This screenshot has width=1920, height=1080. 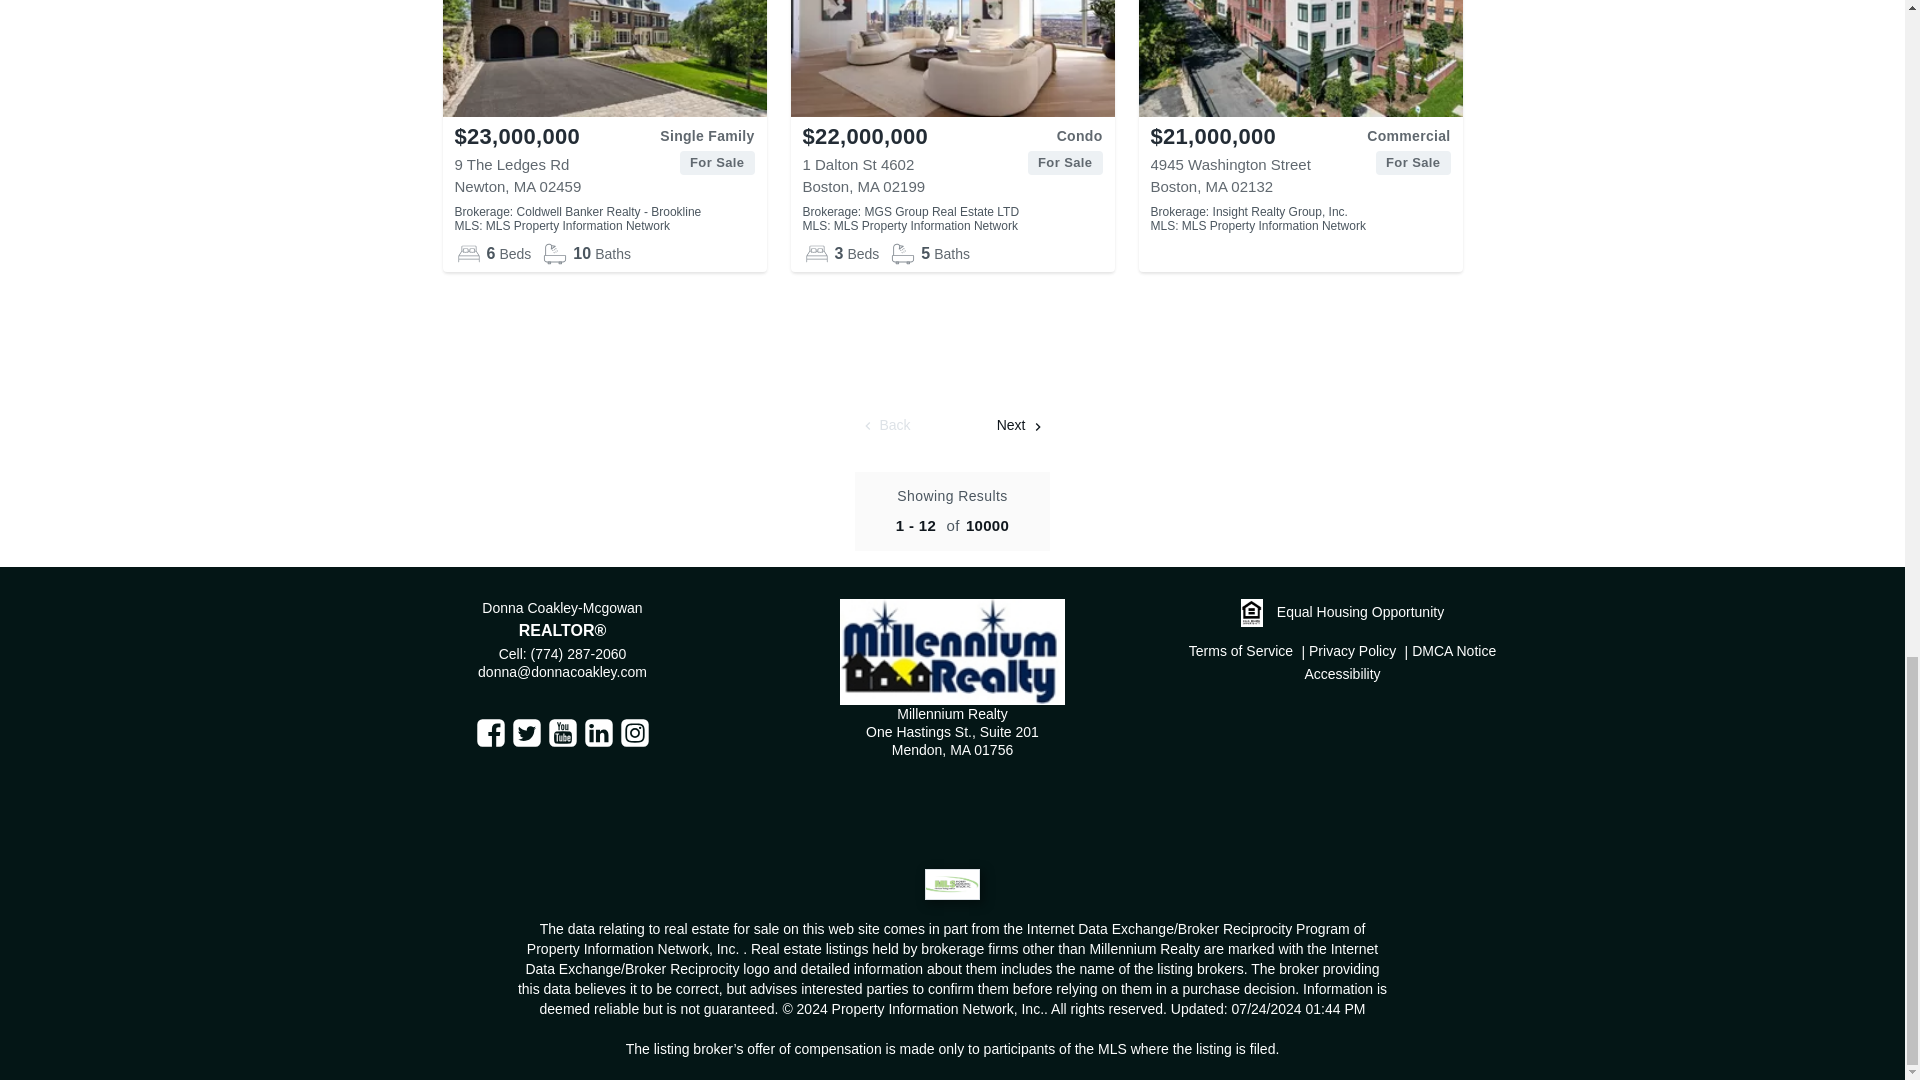 What do you see at coordinates (1020, 426) in the screenshot?
I see `Next page` at bounding box center [1020, 426].